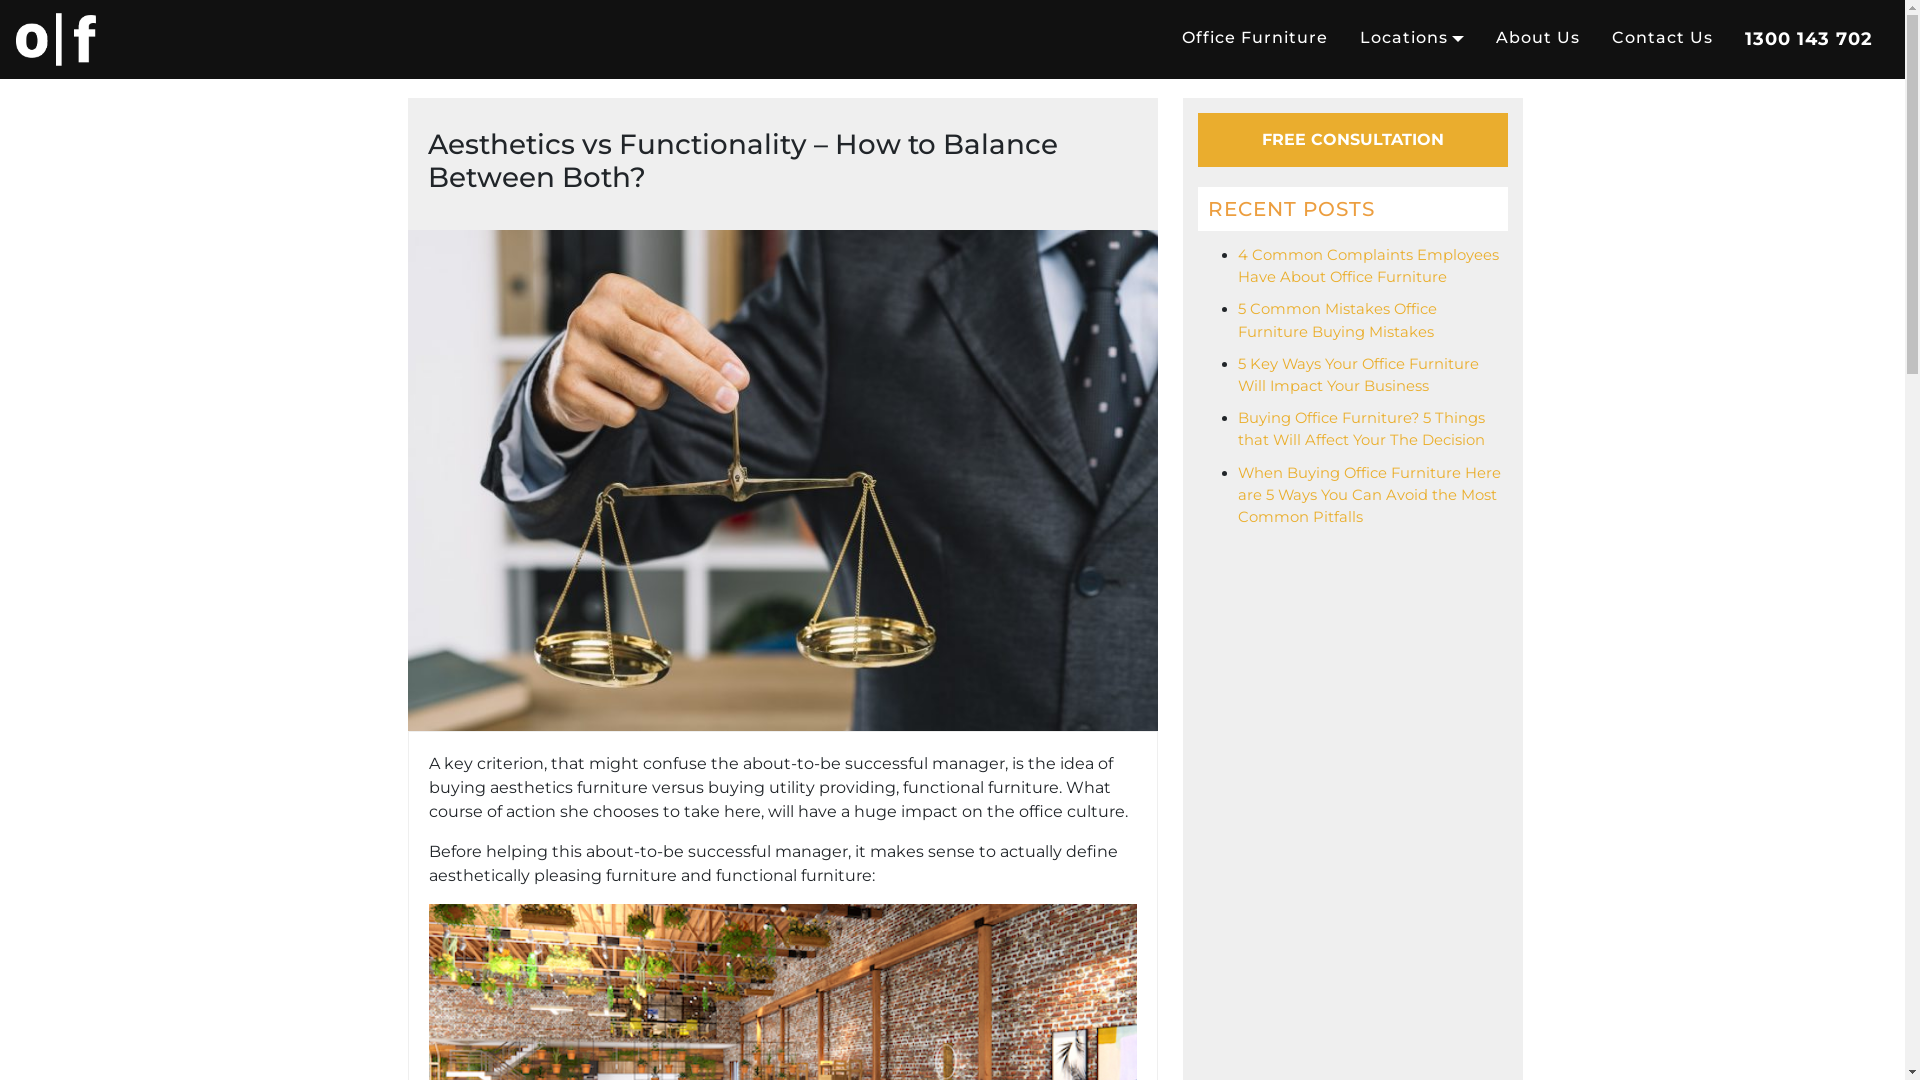 The width and height of the screenshot is (1920, 1080). What do you see at coordinates (1809, 40) in the screenshot?
I see `1300 143 702` at bounding box center [1809, 40].